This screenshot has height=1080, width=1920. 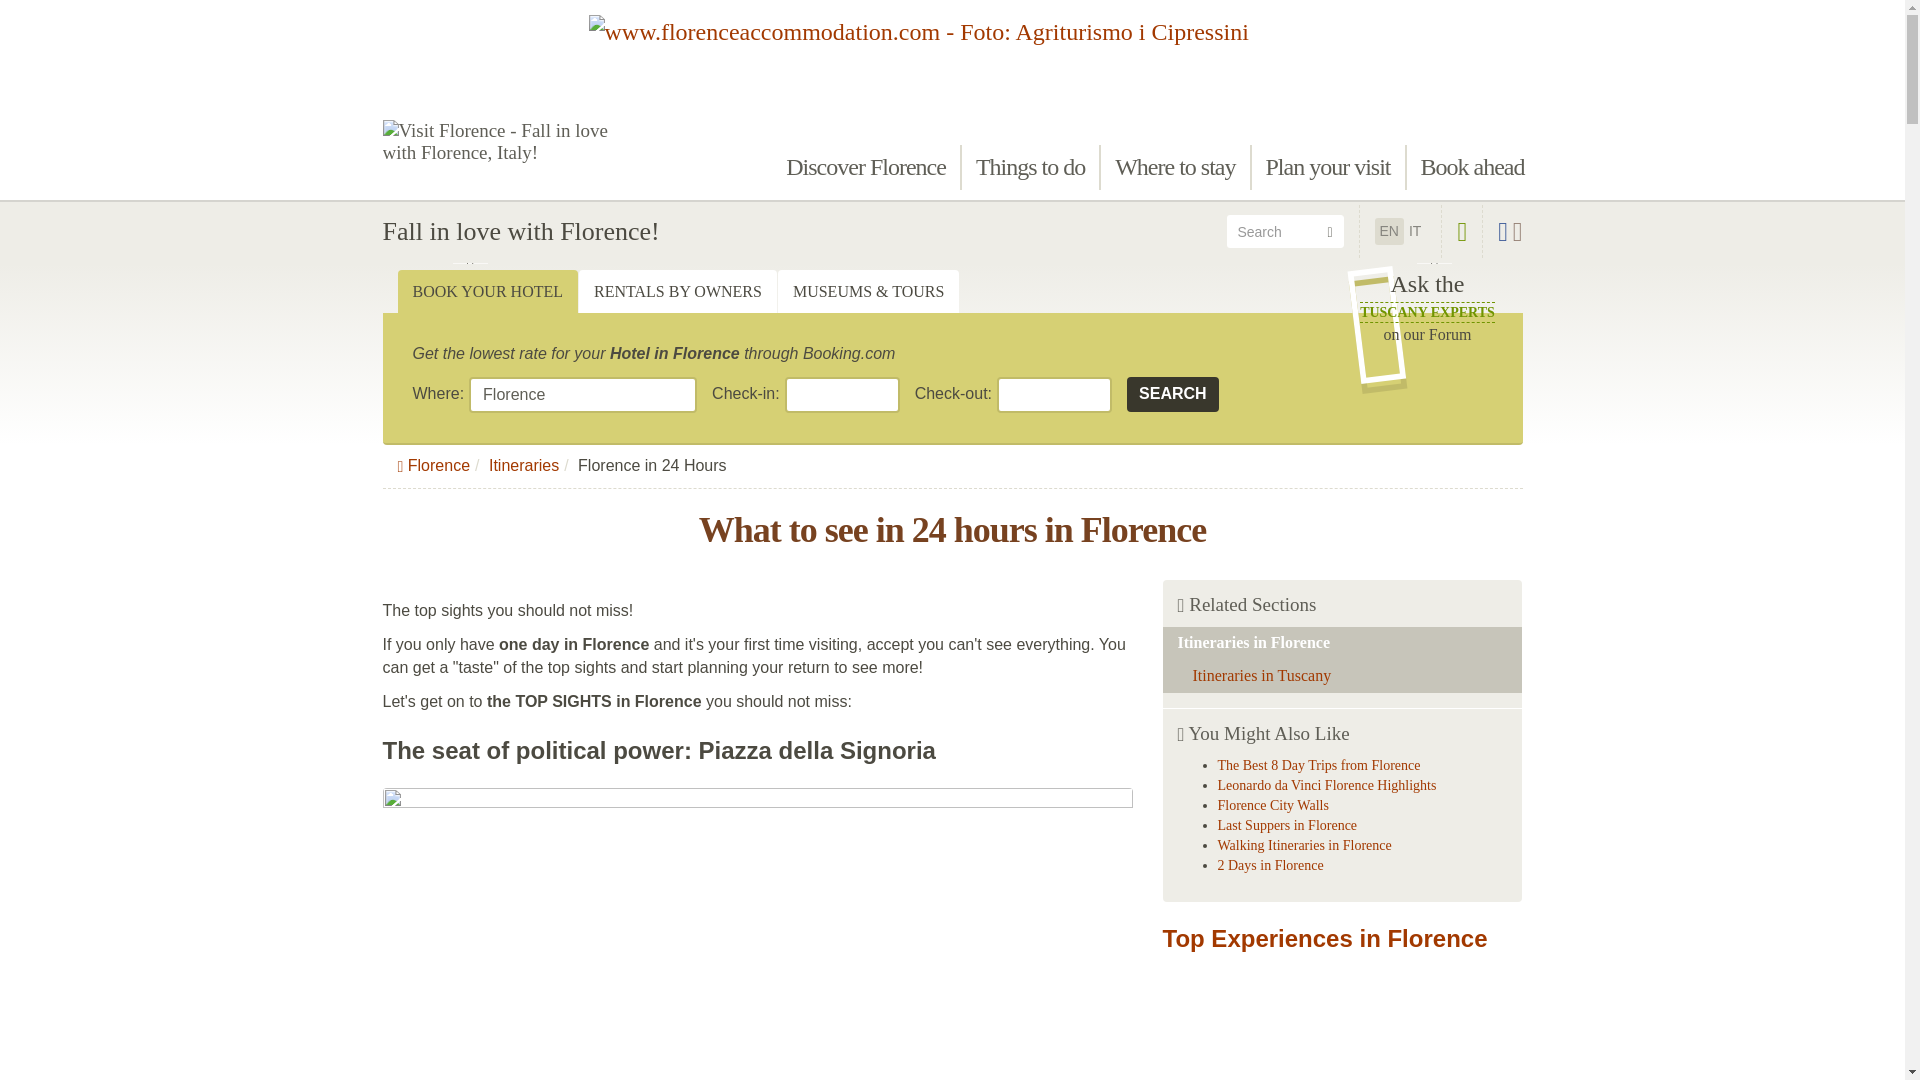 What do you see at coordinates (1390, 230) in the screenshot?
I see `Florence in 24 Hours - English` at bounding box center [1390, 230].